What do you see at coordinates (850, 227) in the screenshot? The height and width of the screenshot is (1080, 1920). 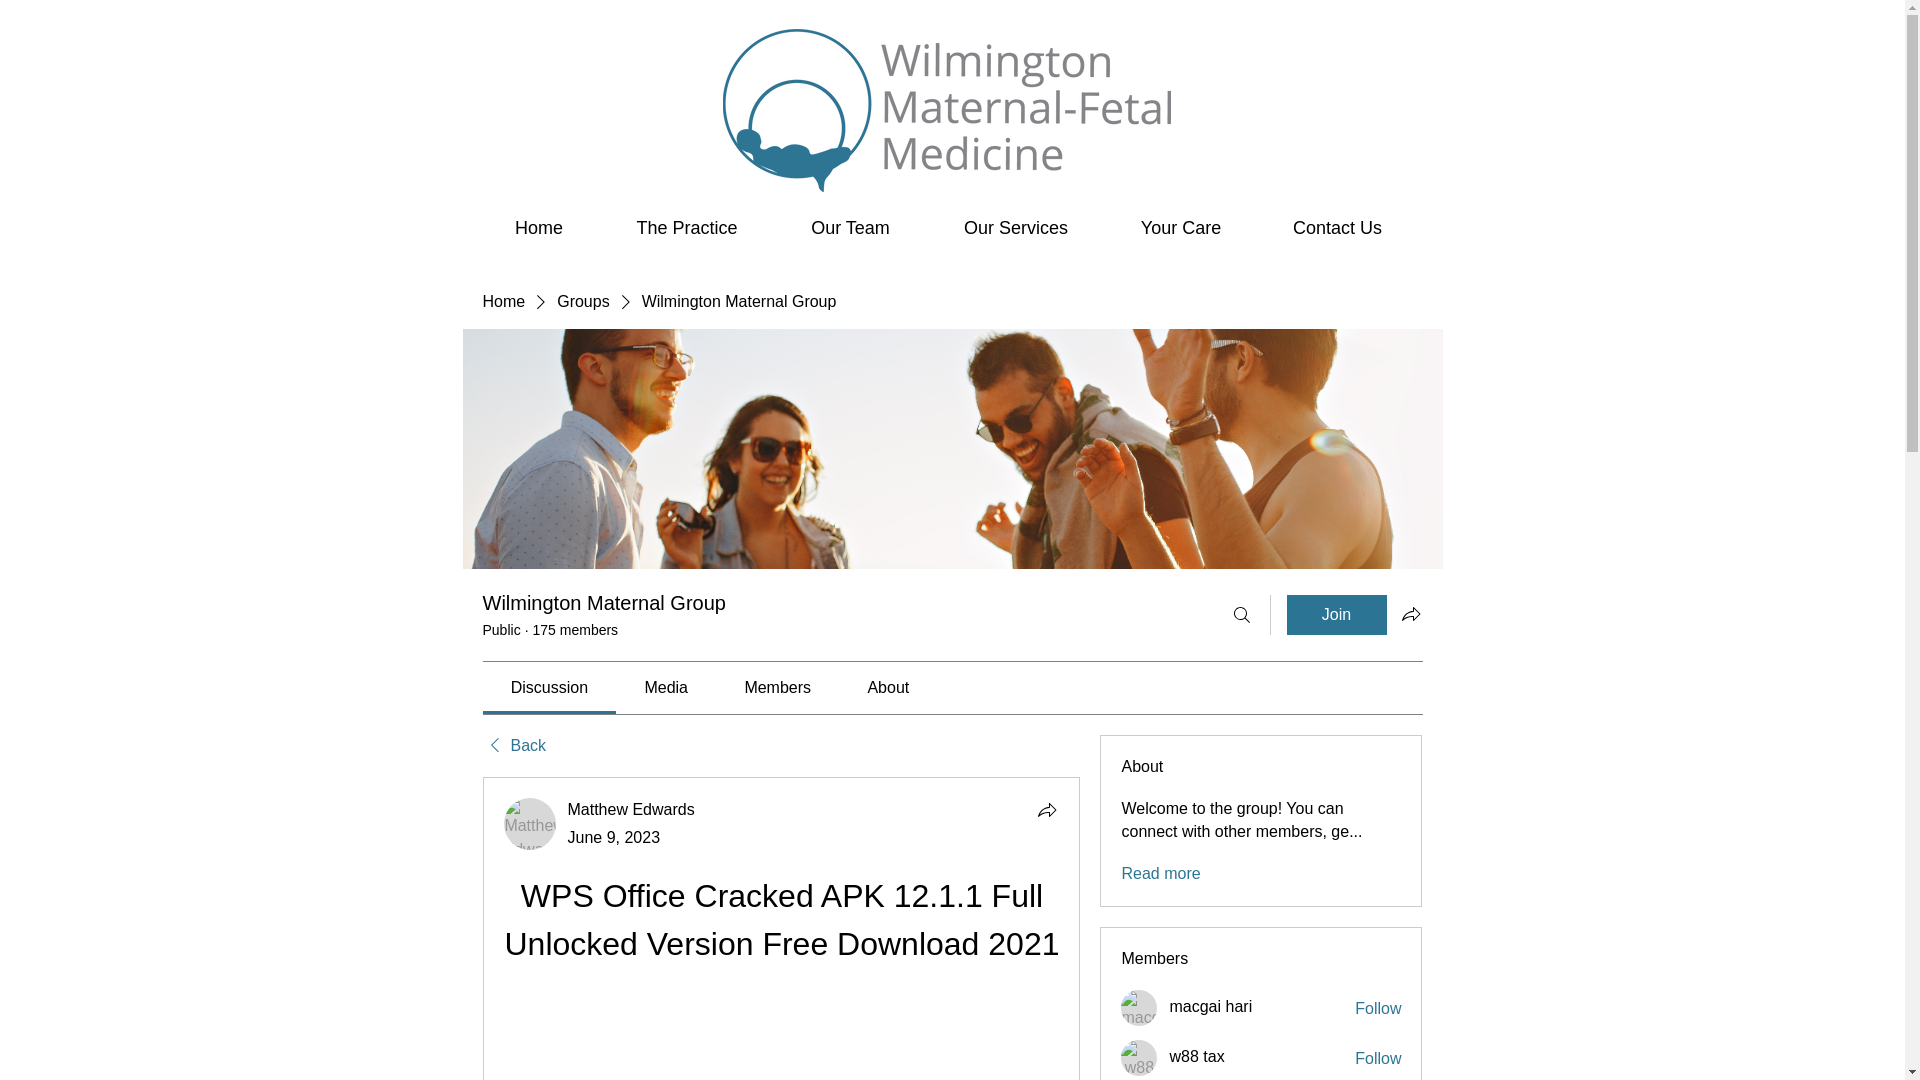 I see `Our Team` at bounding box center [850, 227].